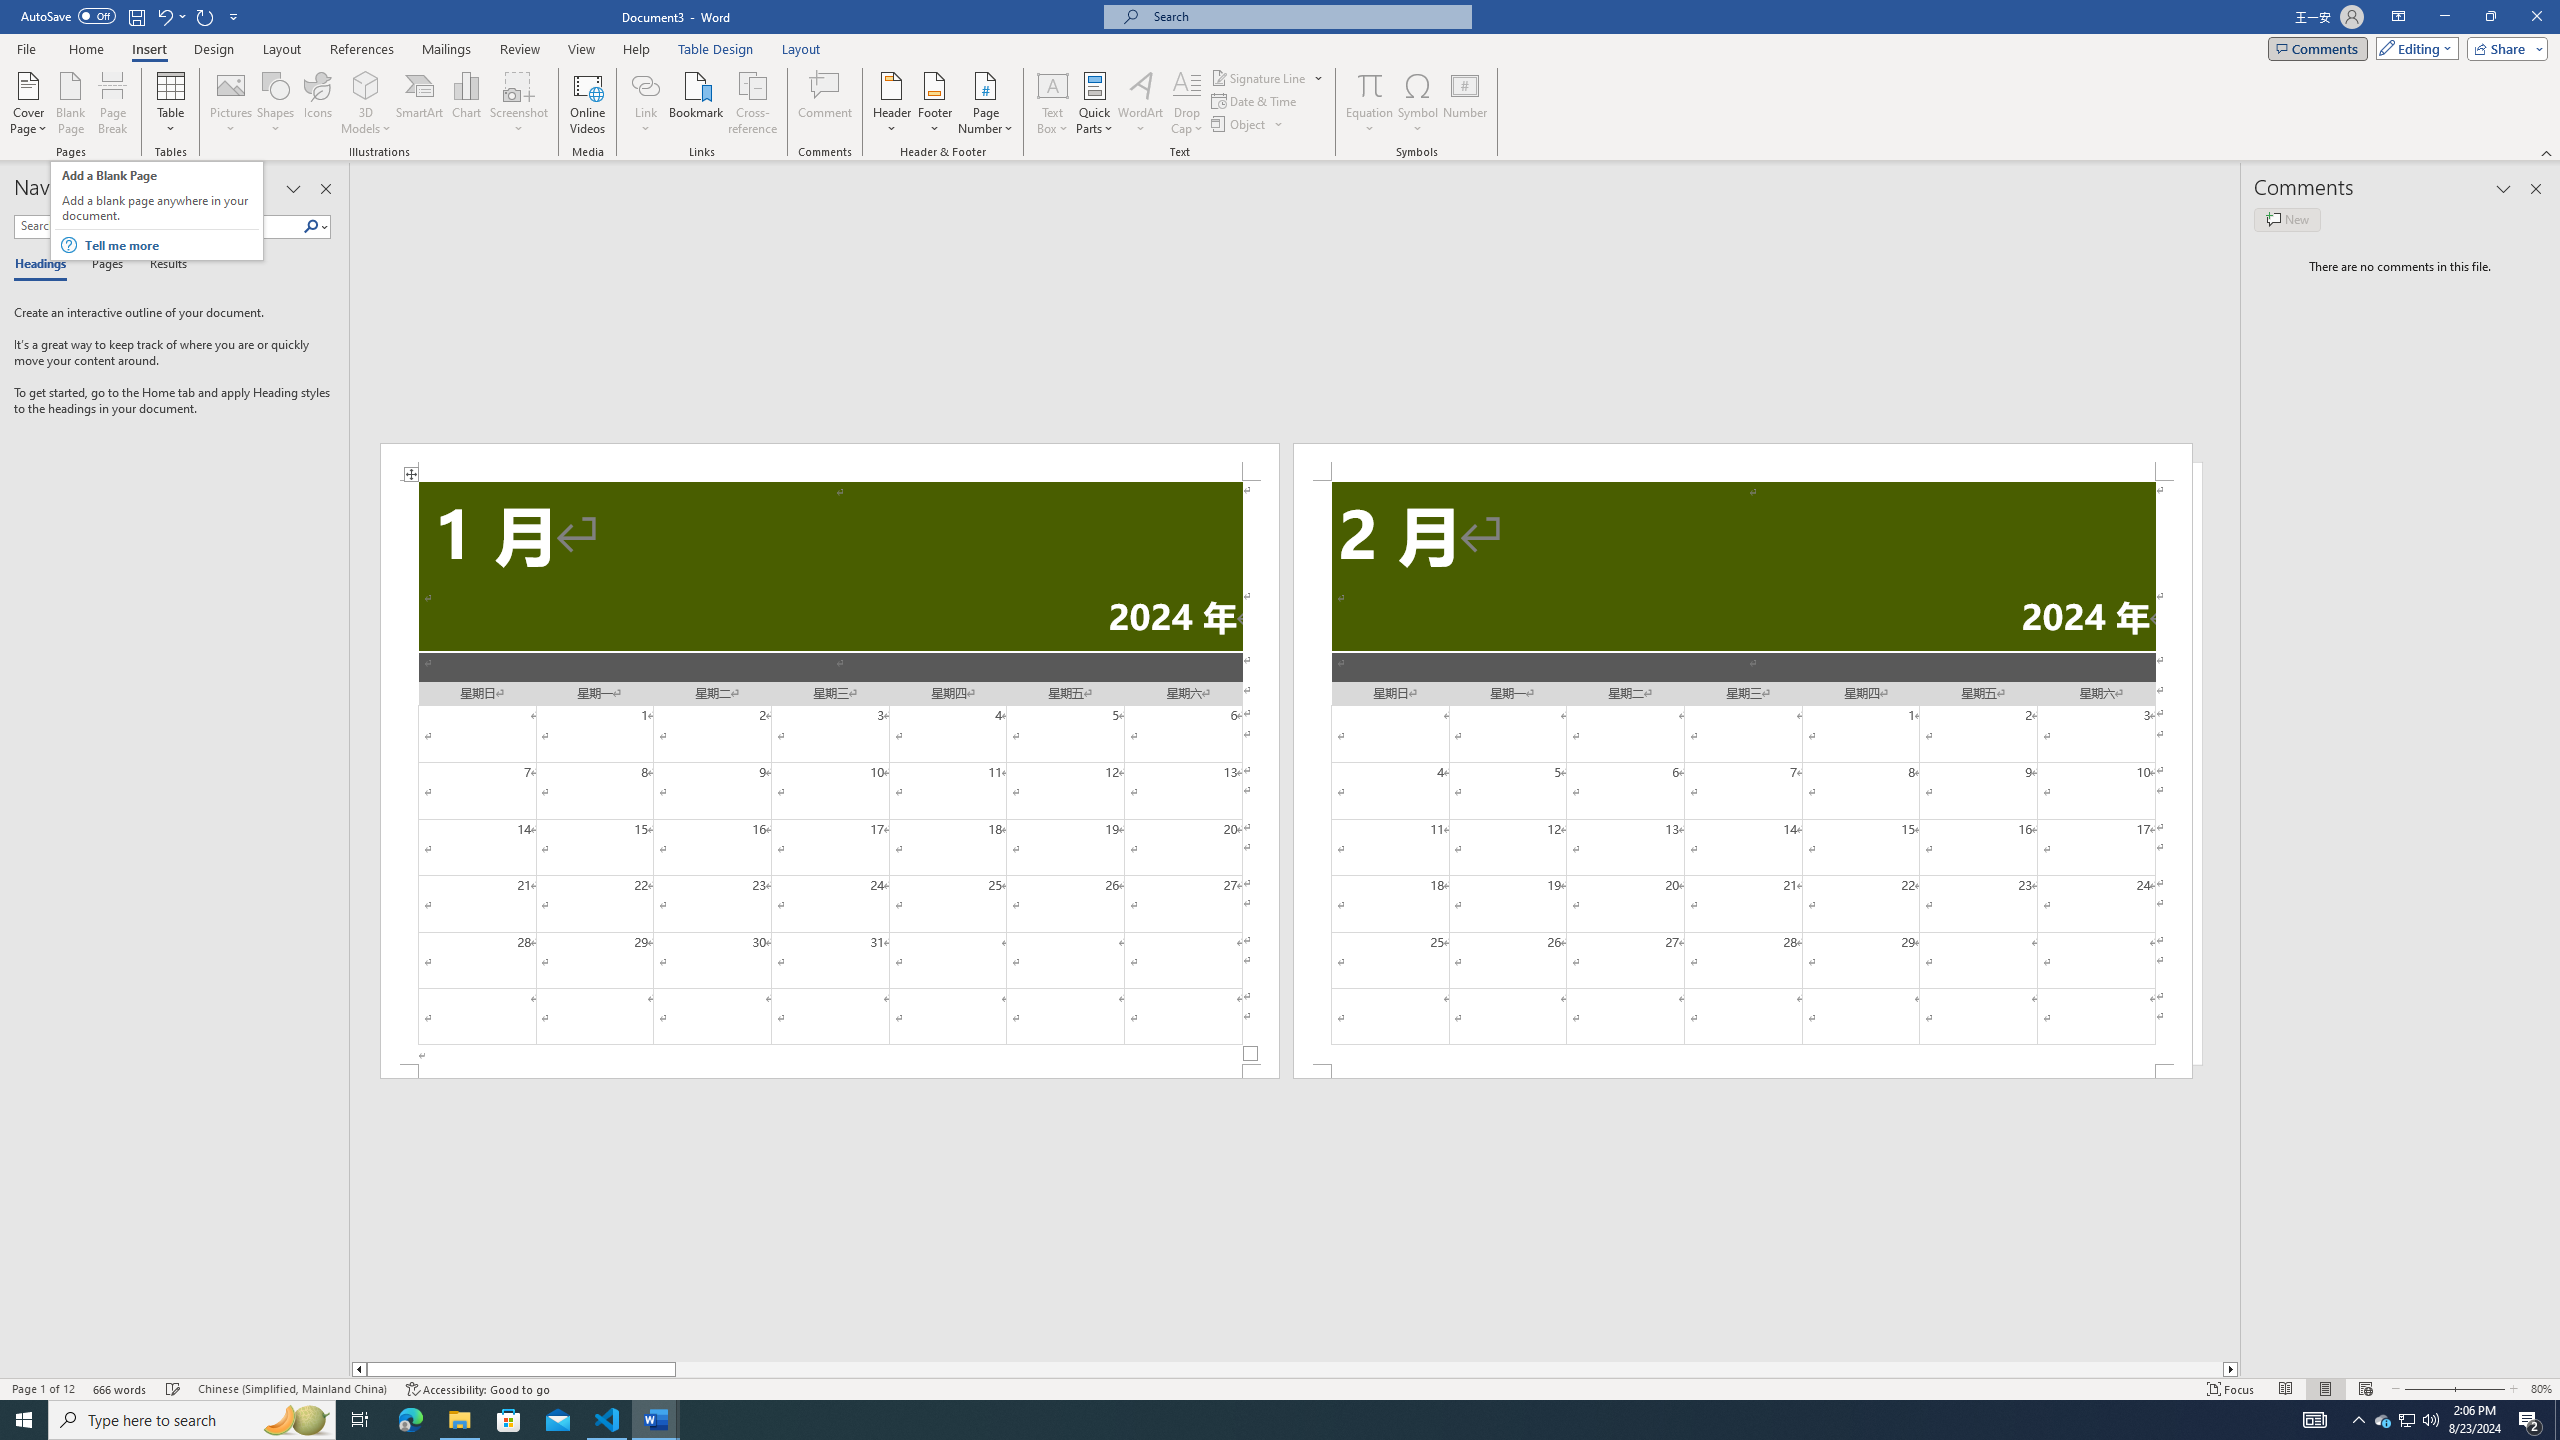  I want to click on Page Number, so click(985, 103).